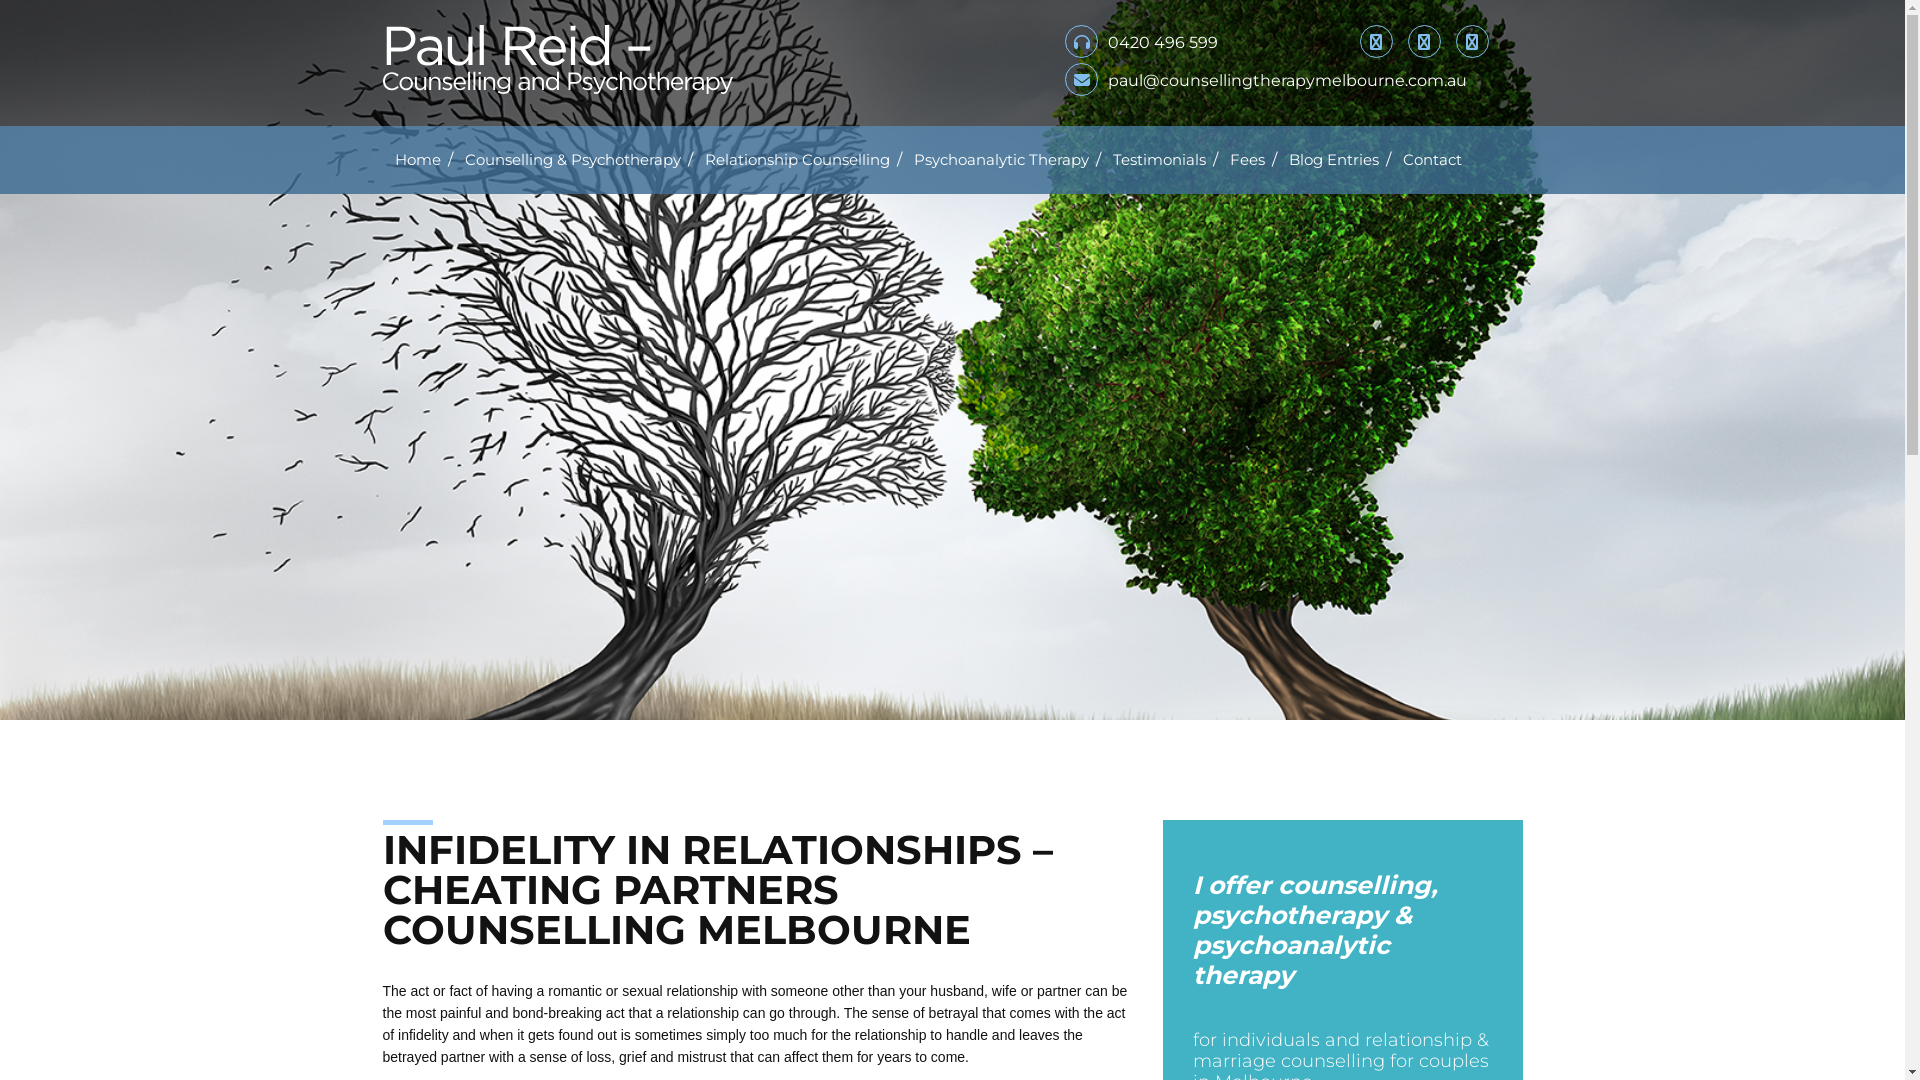 The image size is (1920, 1080). Describe the element at coordinates (1432, 160) in the screenshot. I see `Contact` at that location.